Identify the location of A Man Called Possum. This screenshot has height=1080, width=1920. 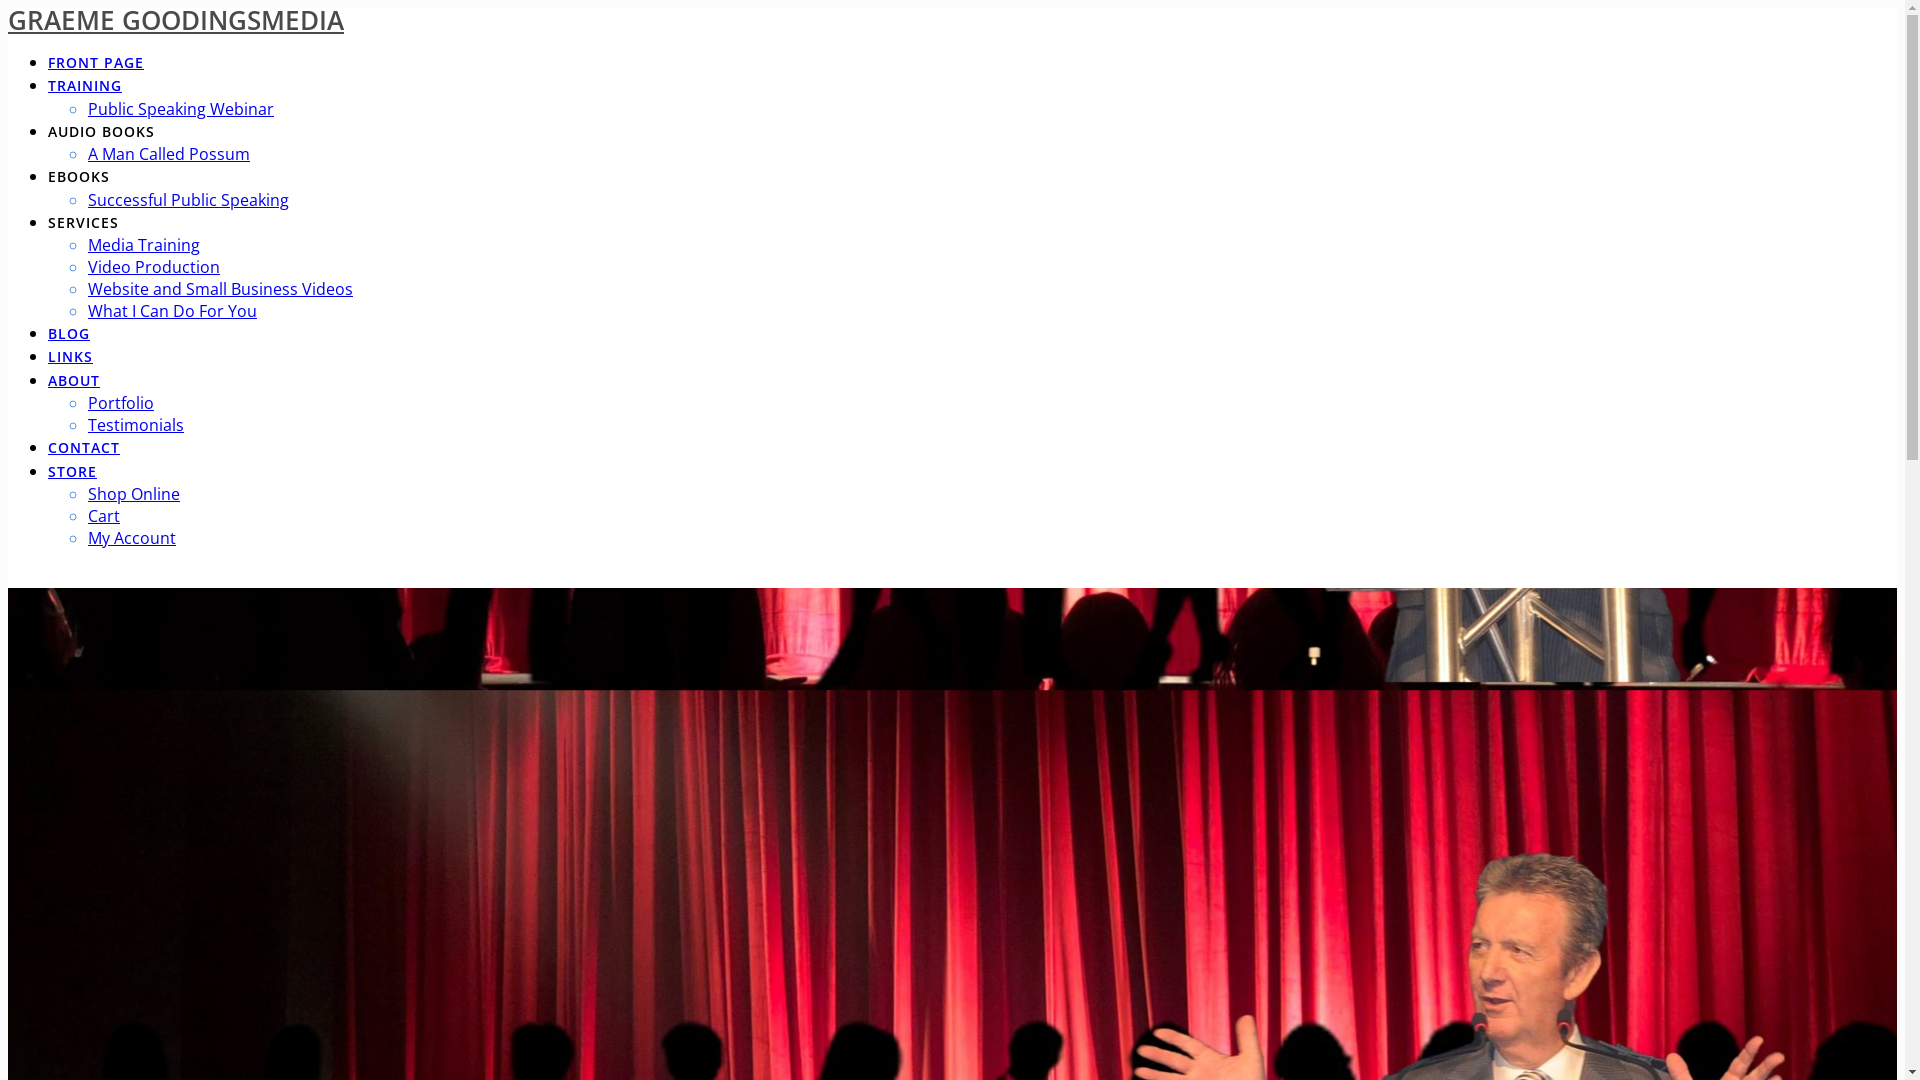
(169, 154).